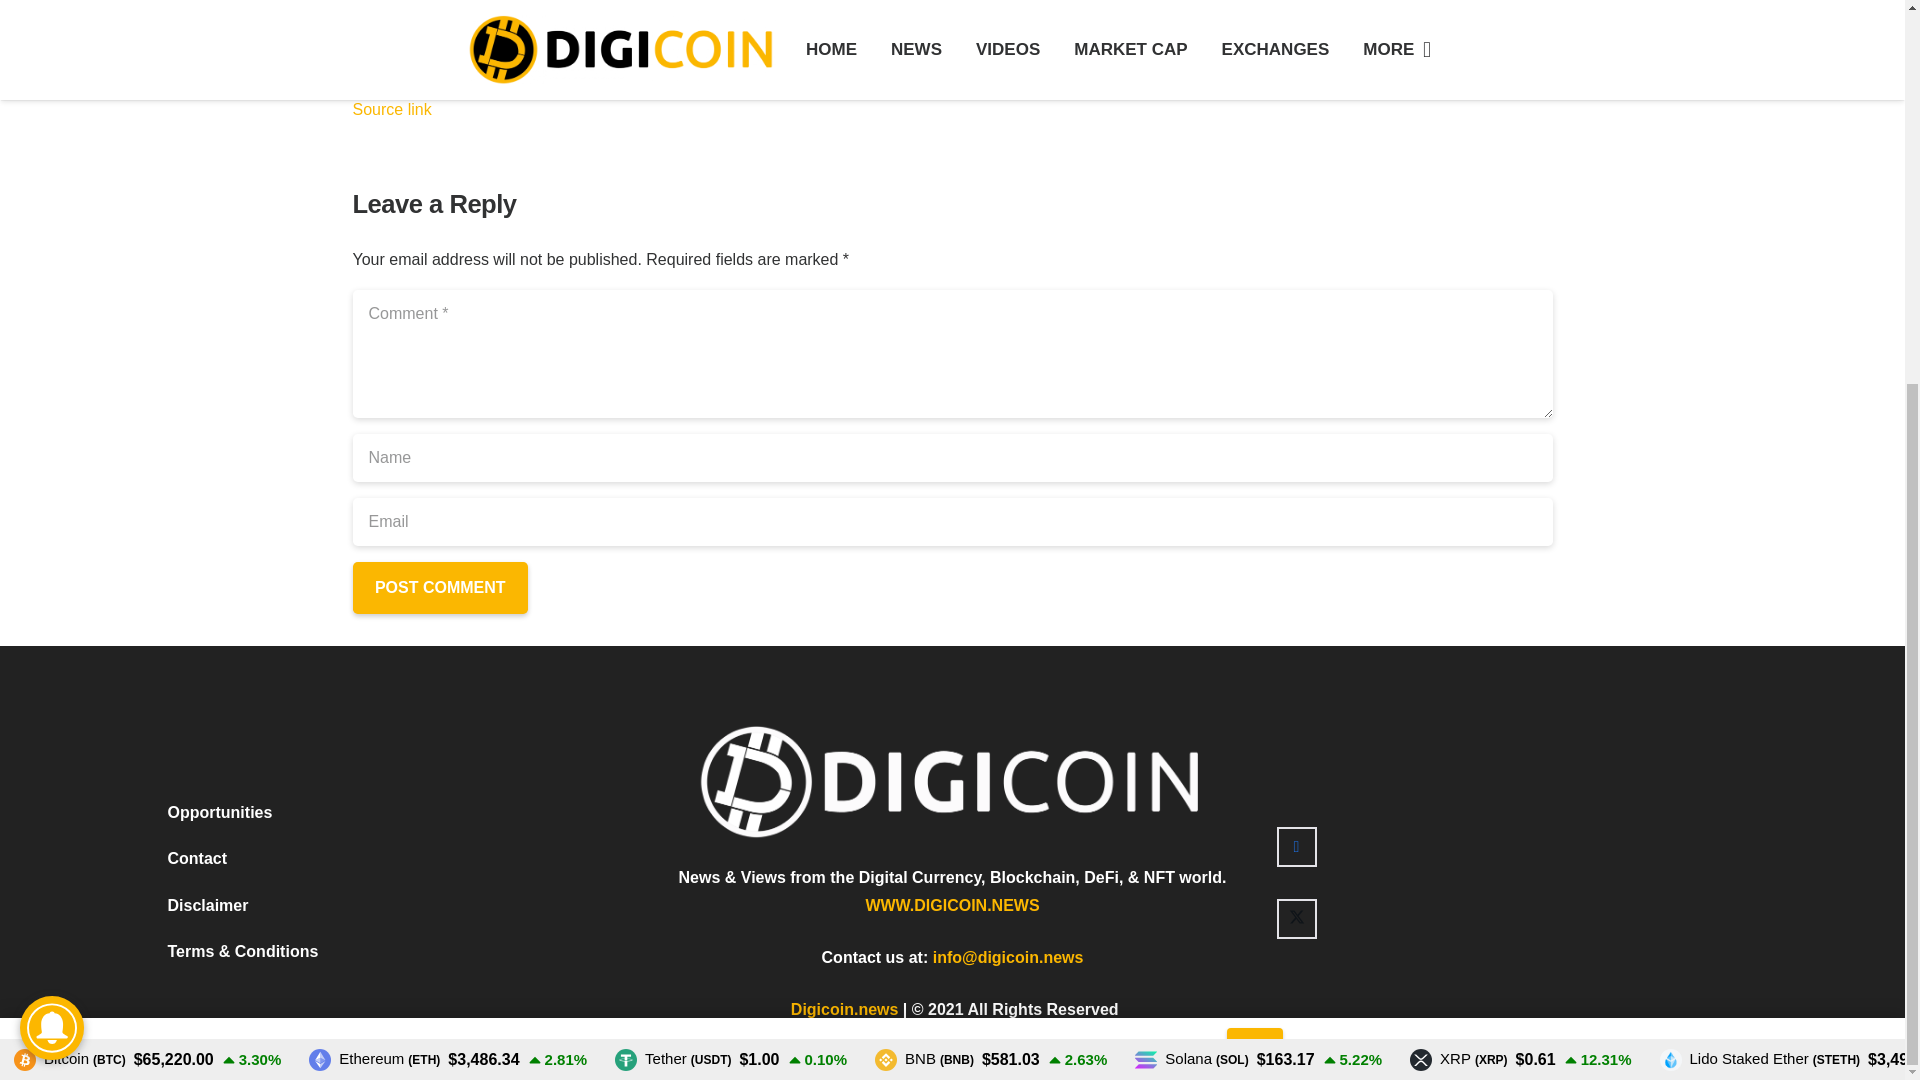 The height and width of the screenshot is (1080, 1920). I want to click on Solana, so click(1191, 474).